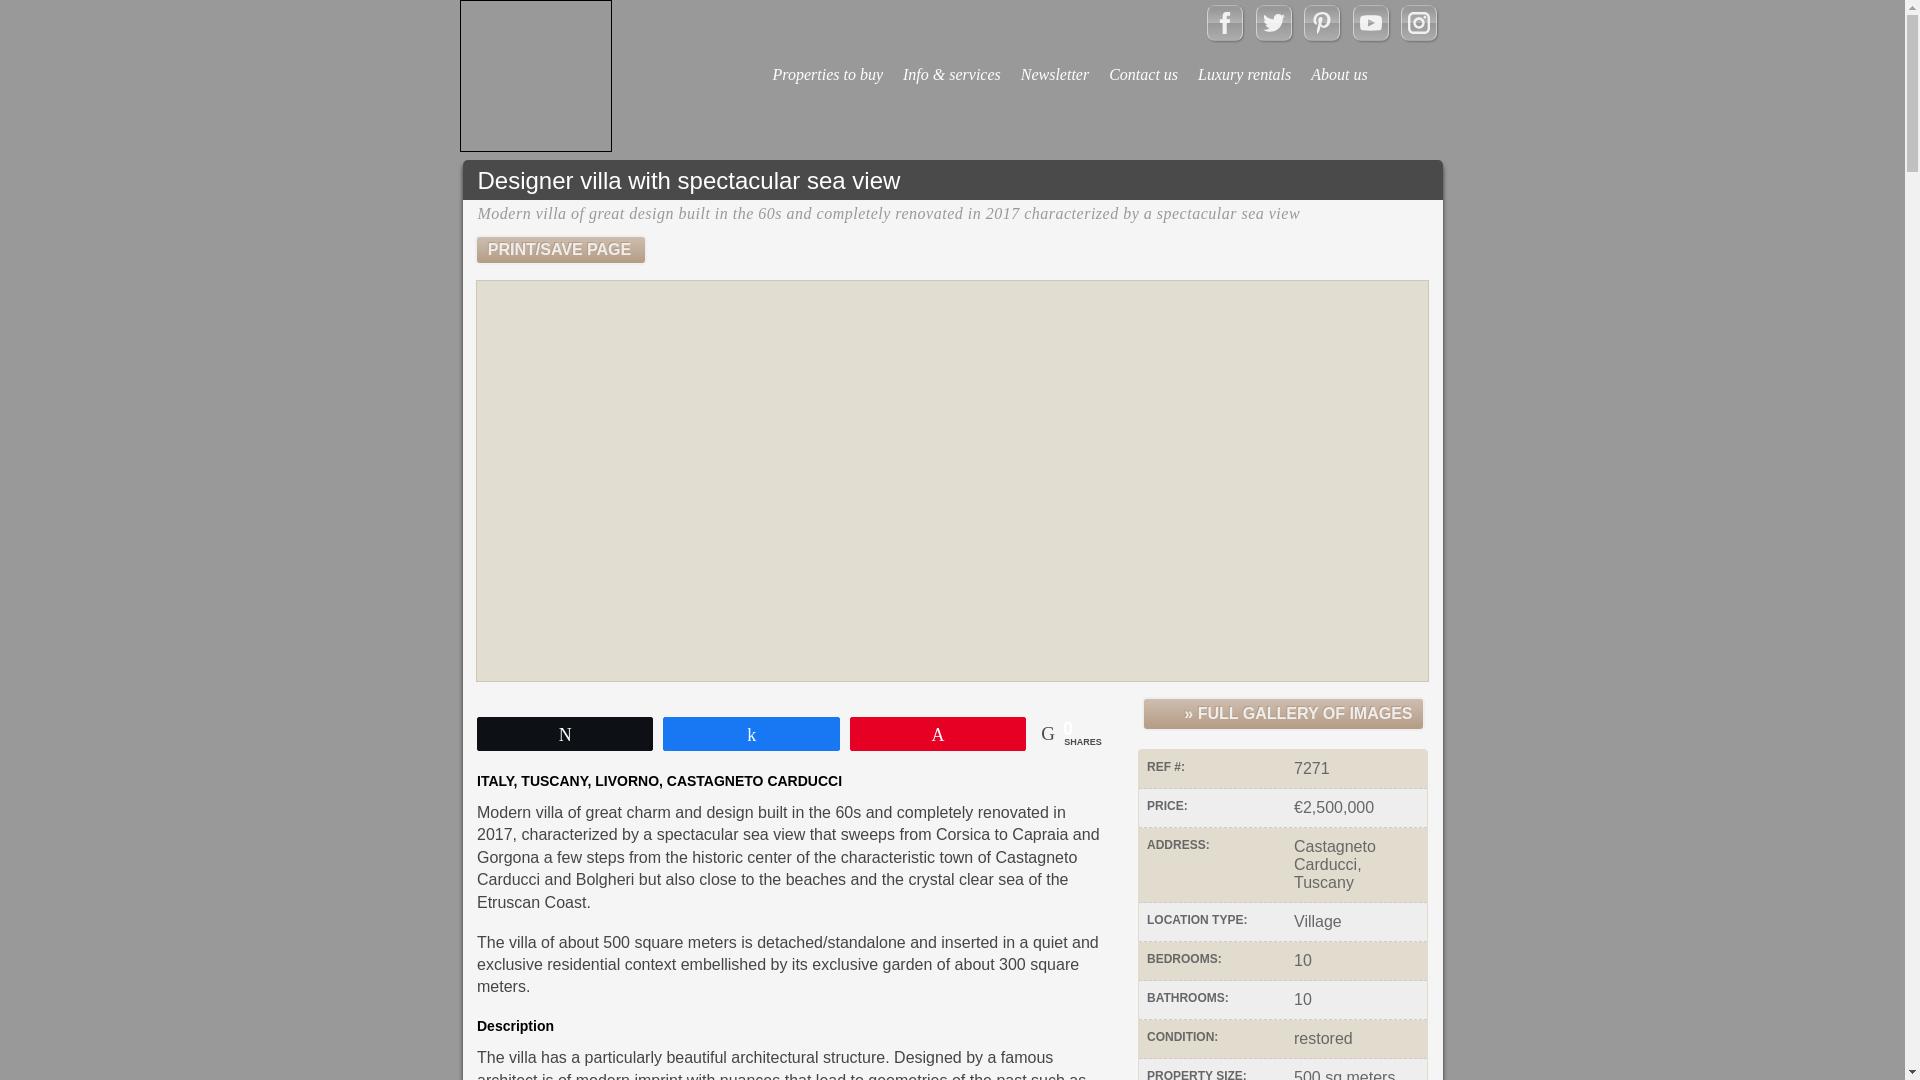  What do you see at coordinates (1322, 23) in the screenshot?
I see `Pinterest Profile` at bounding box center [1322, 23].